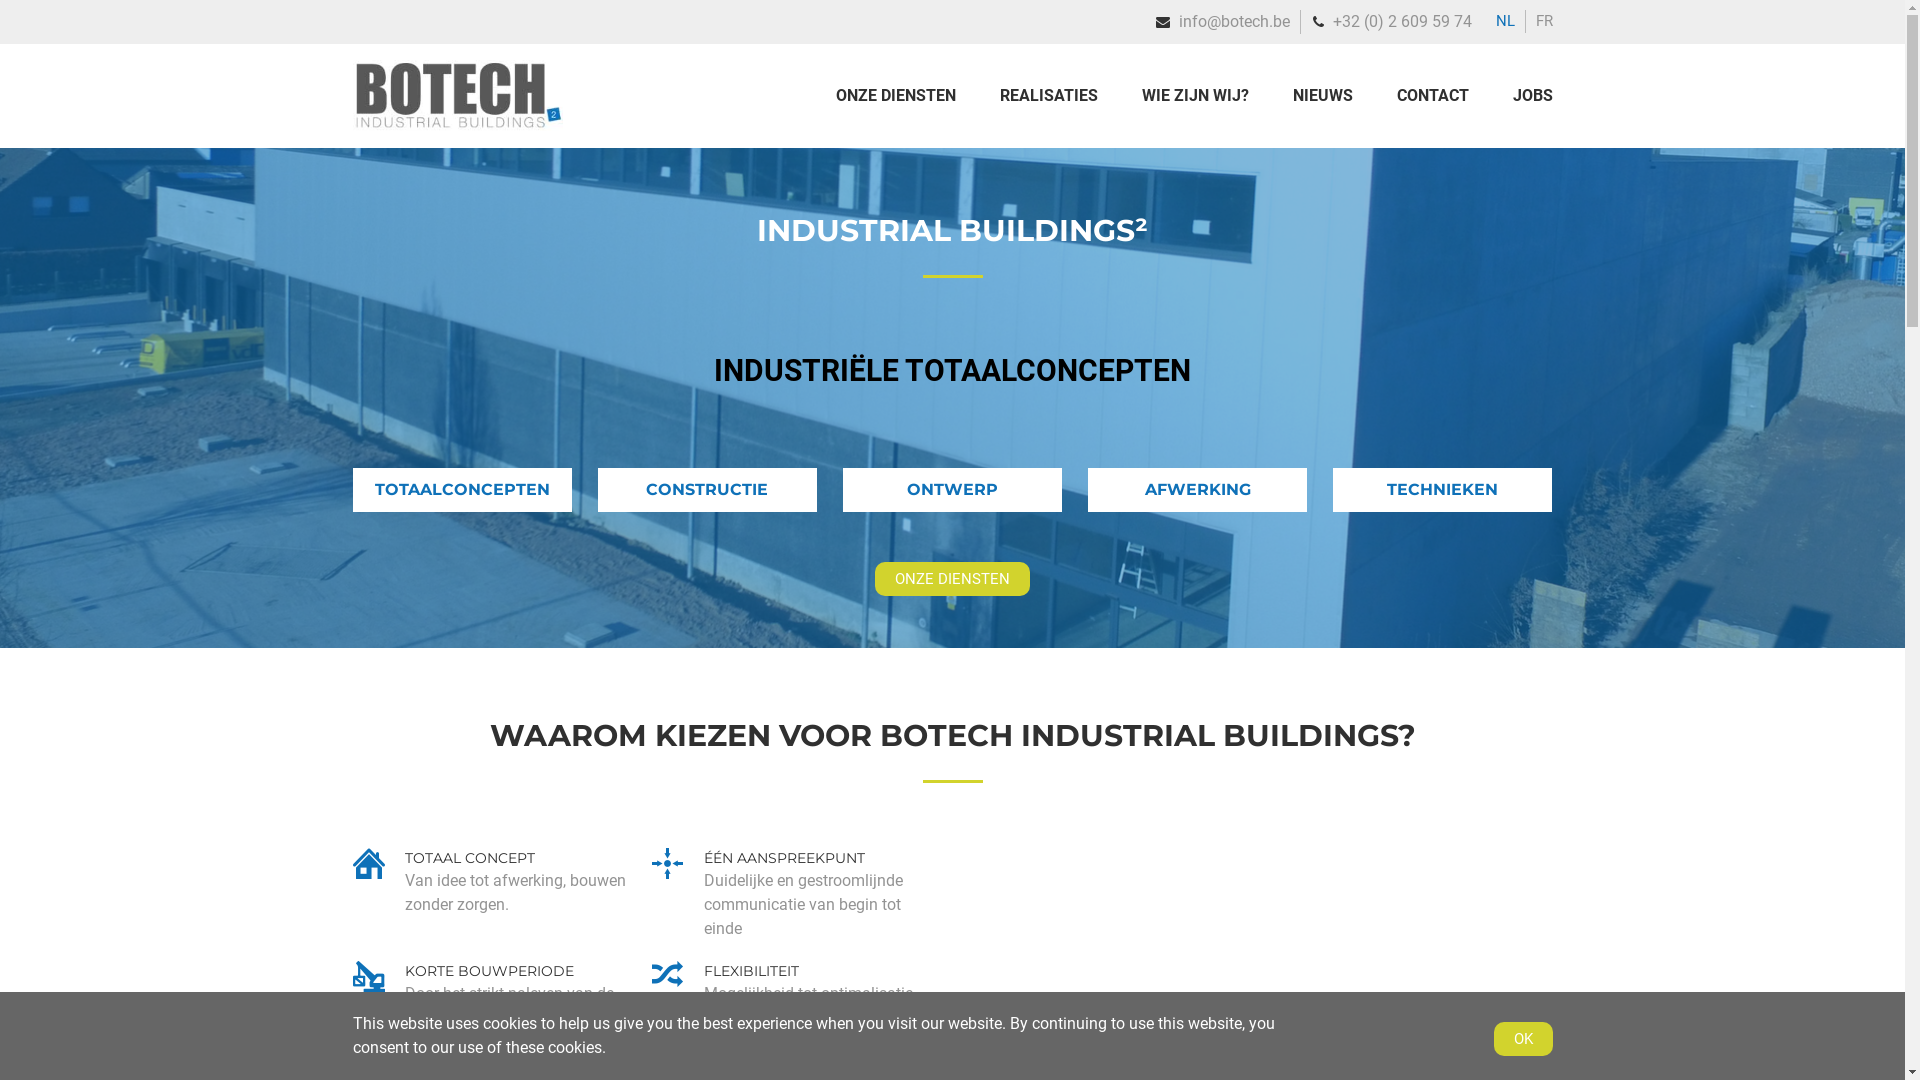 This screenshot has width=1920, height=1080. What do you see at coordinates (1522, 96) in the screenshot?
I see `JOBS` at bounding box center [1522, 96].